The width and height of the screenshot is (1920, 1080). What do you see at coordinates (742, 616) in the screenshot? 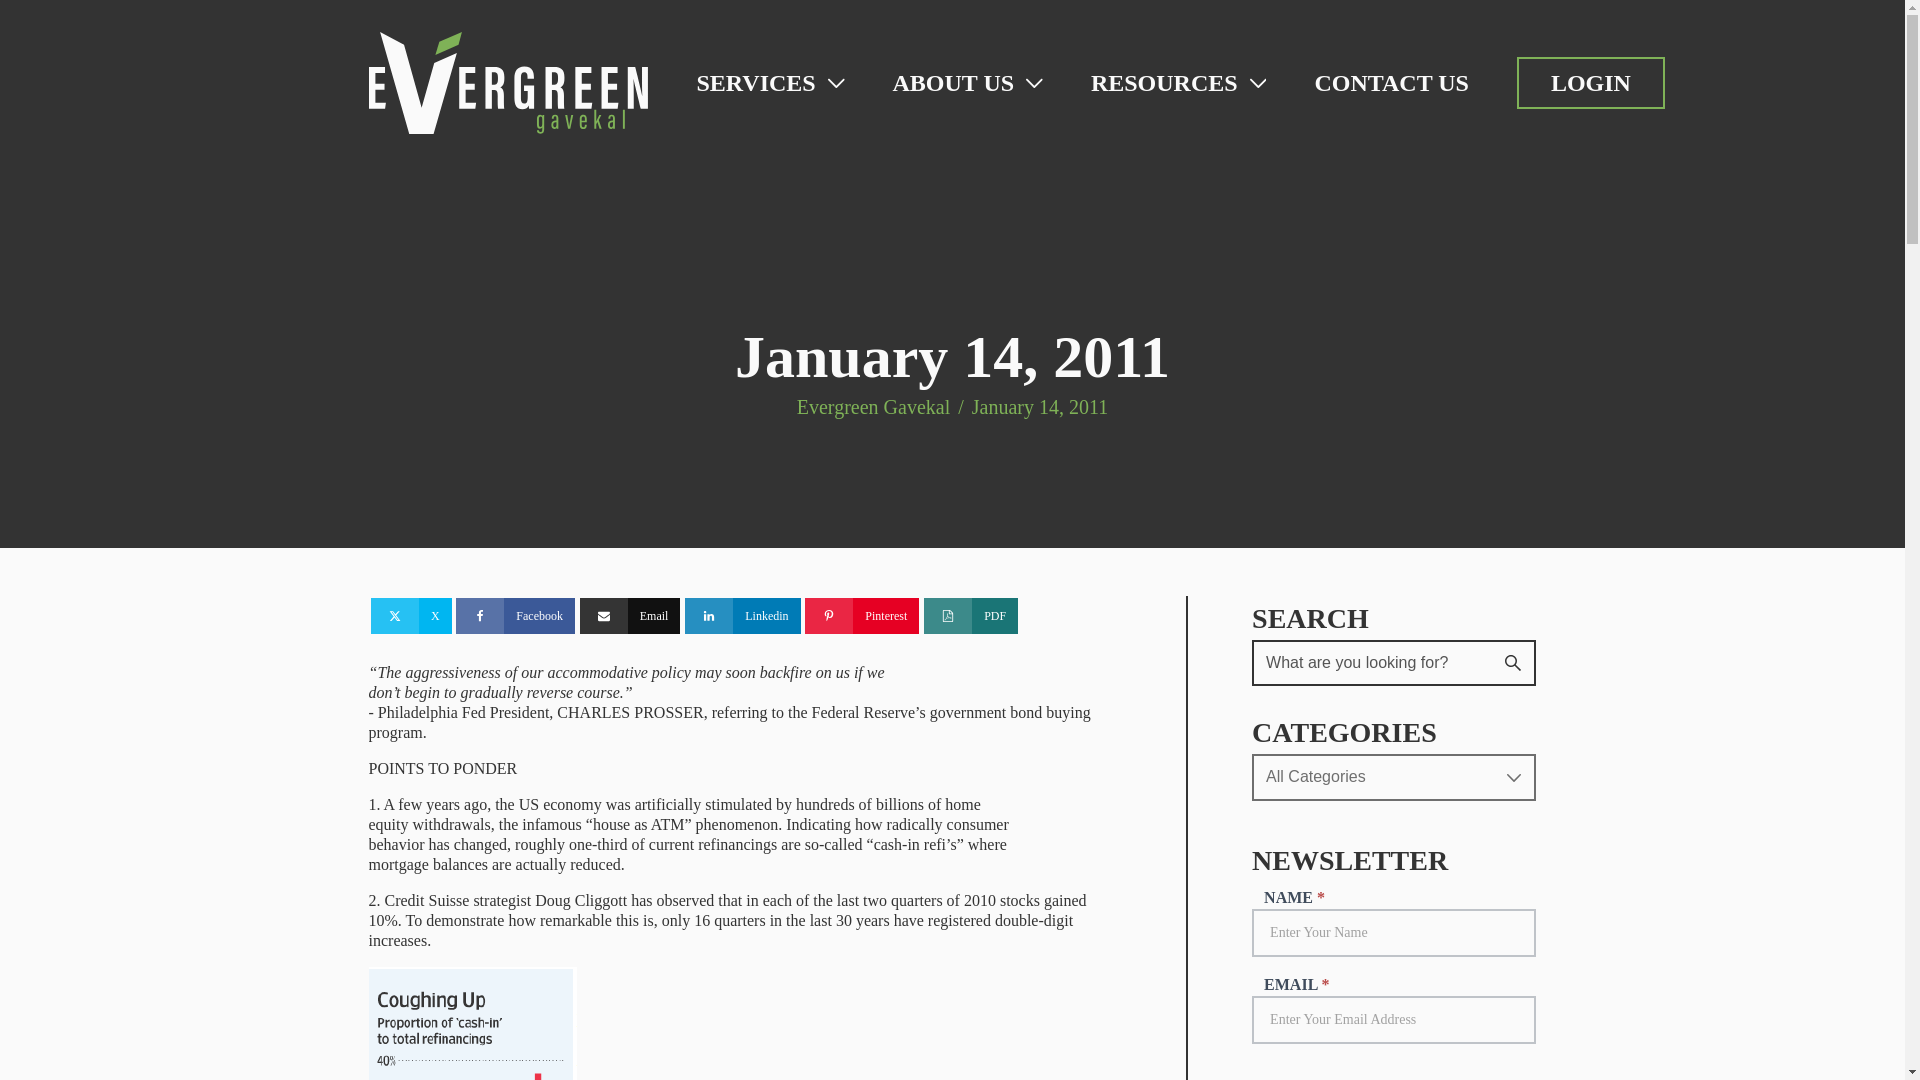
I see `Linkedin` at bounding box center [742, 616].